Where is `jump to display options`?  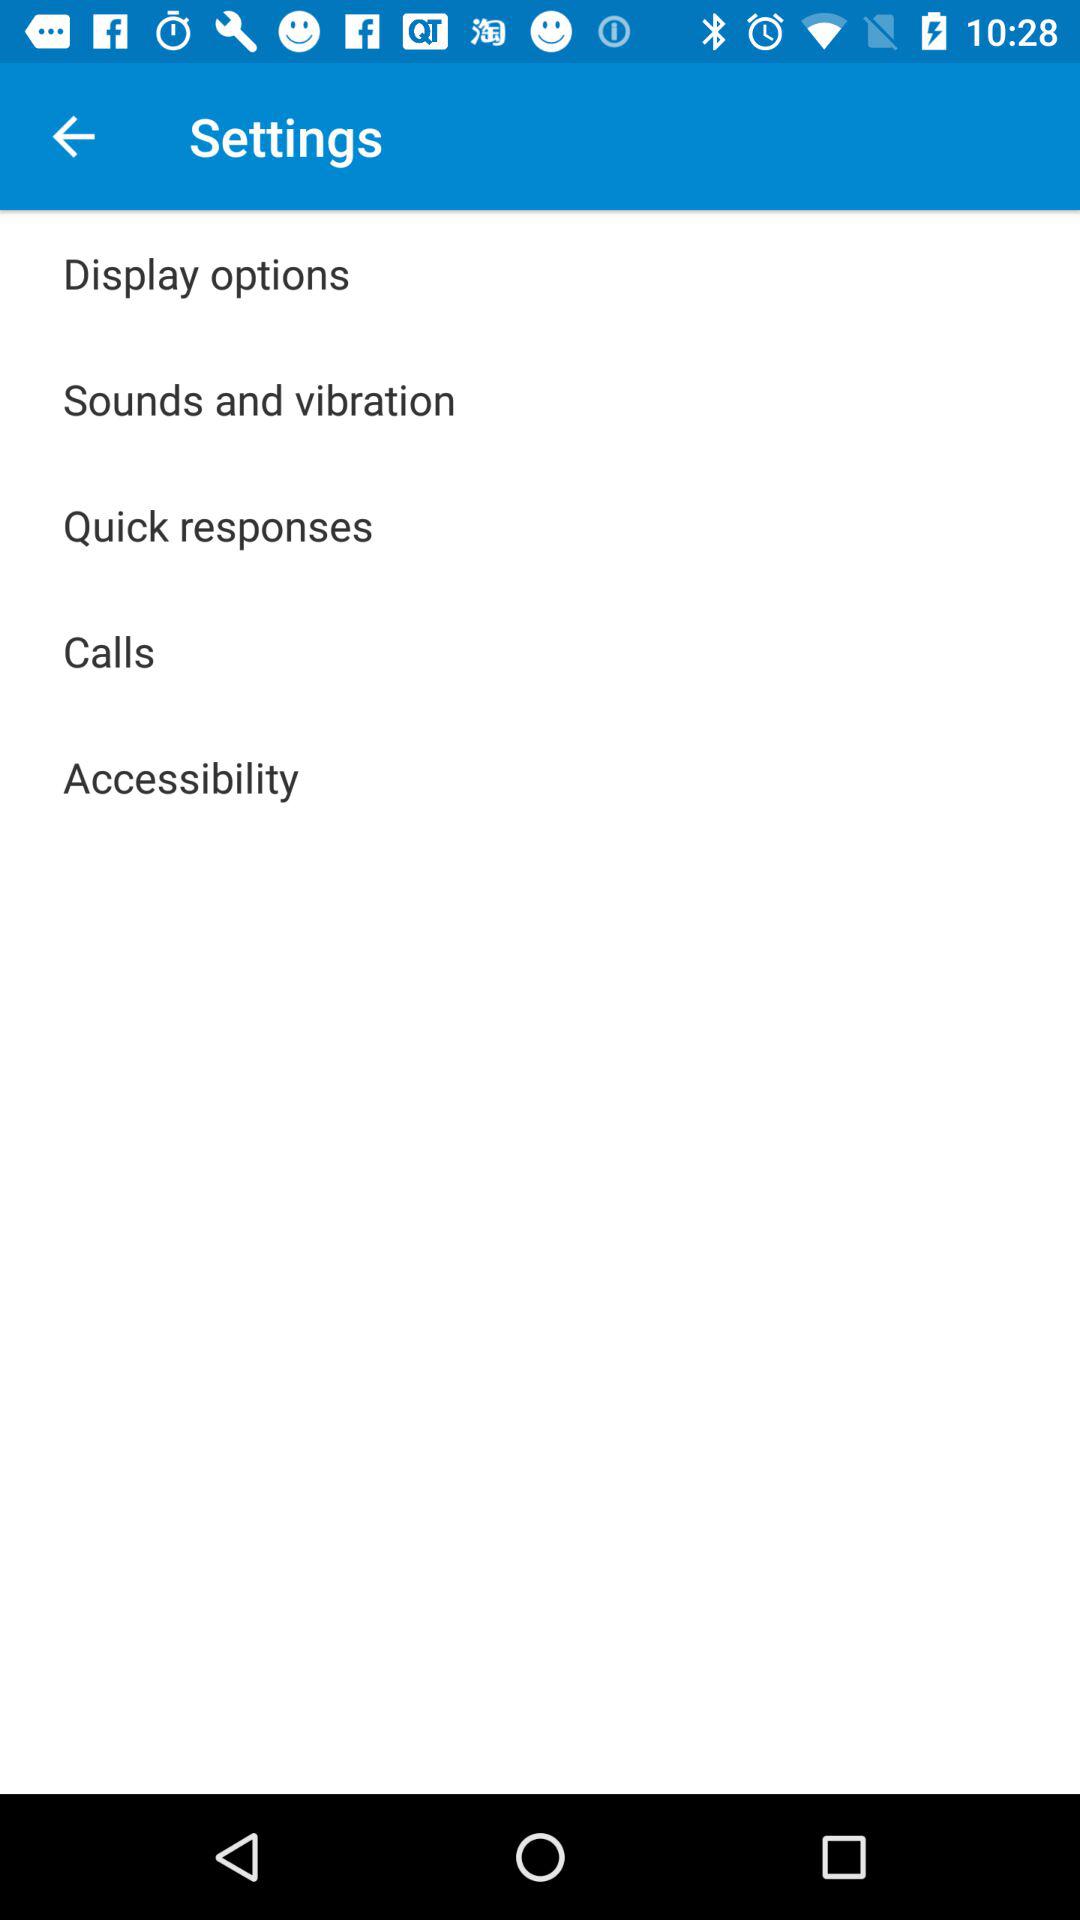 jump to display options is located at coordinates (206, 272).